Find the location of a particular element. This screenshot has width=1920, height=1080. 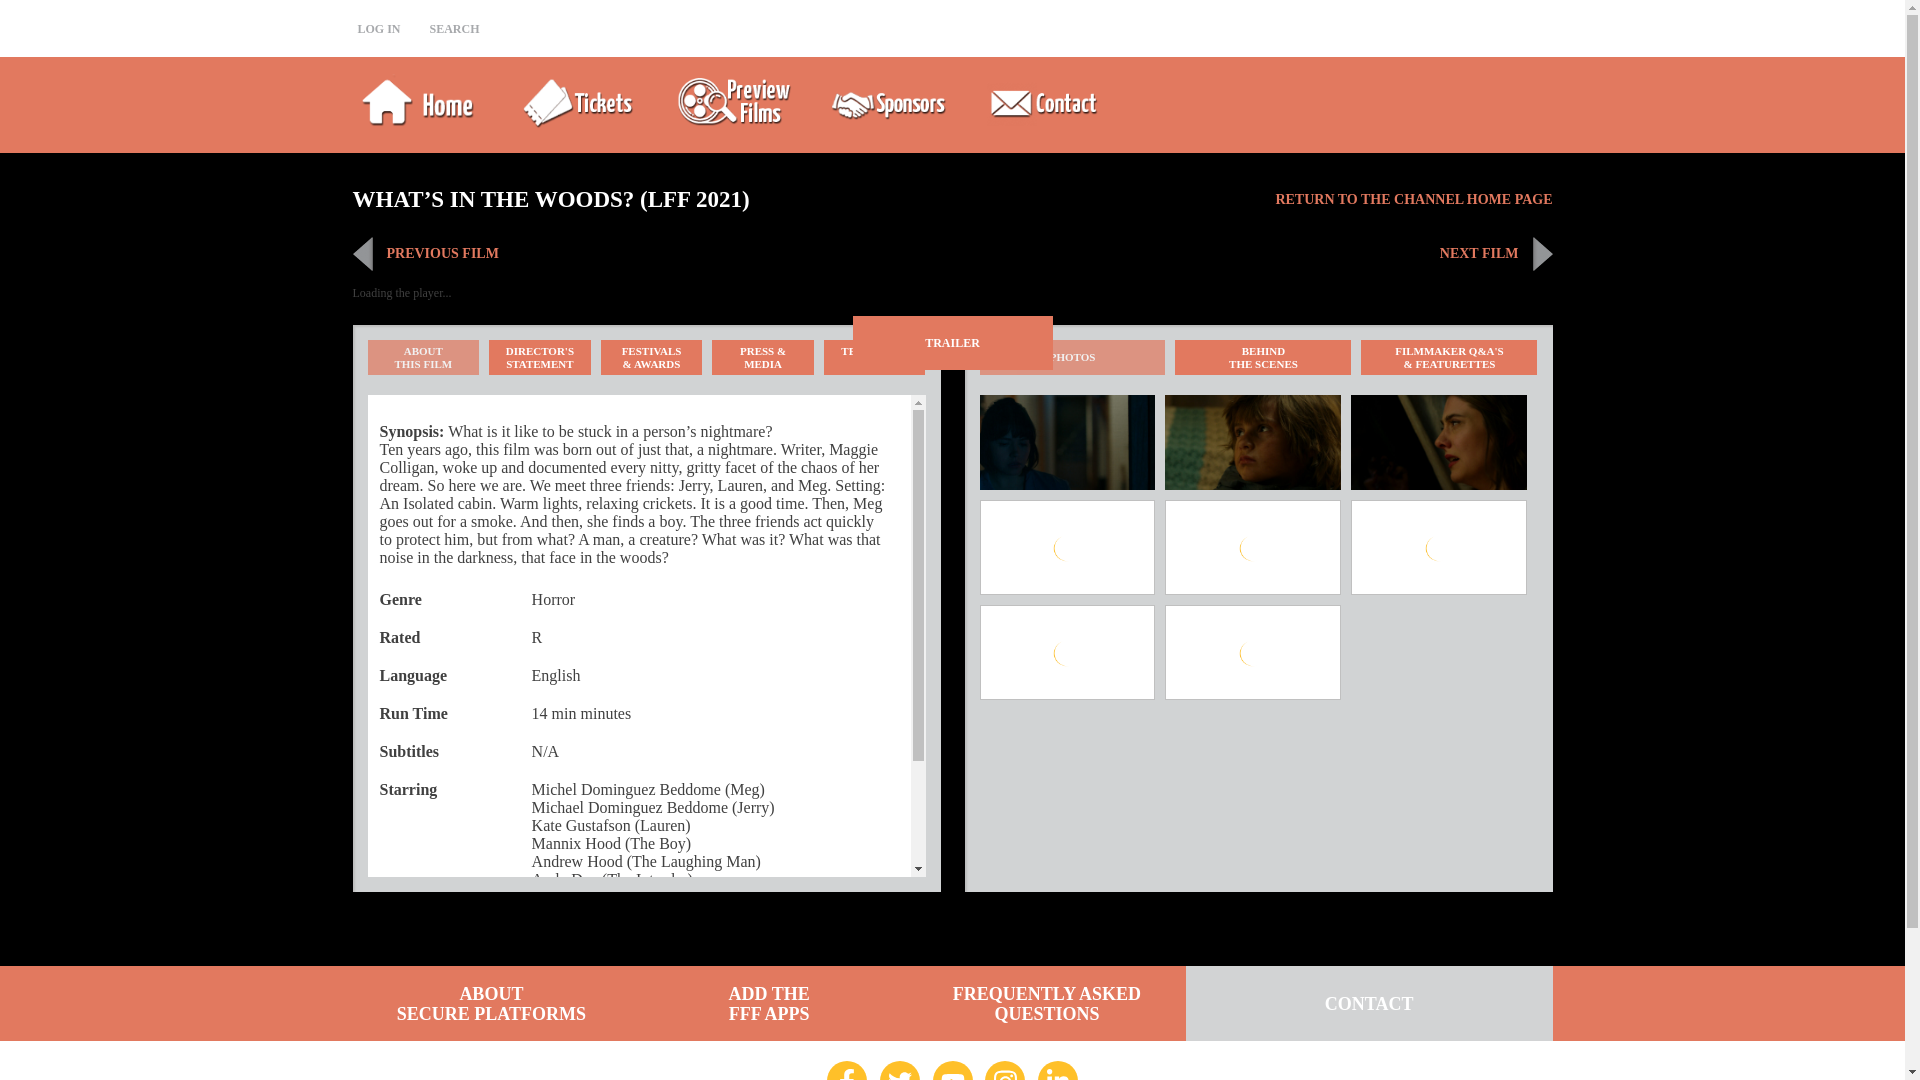

PREVIOUS FILM is located at coordinates (1263, 357).